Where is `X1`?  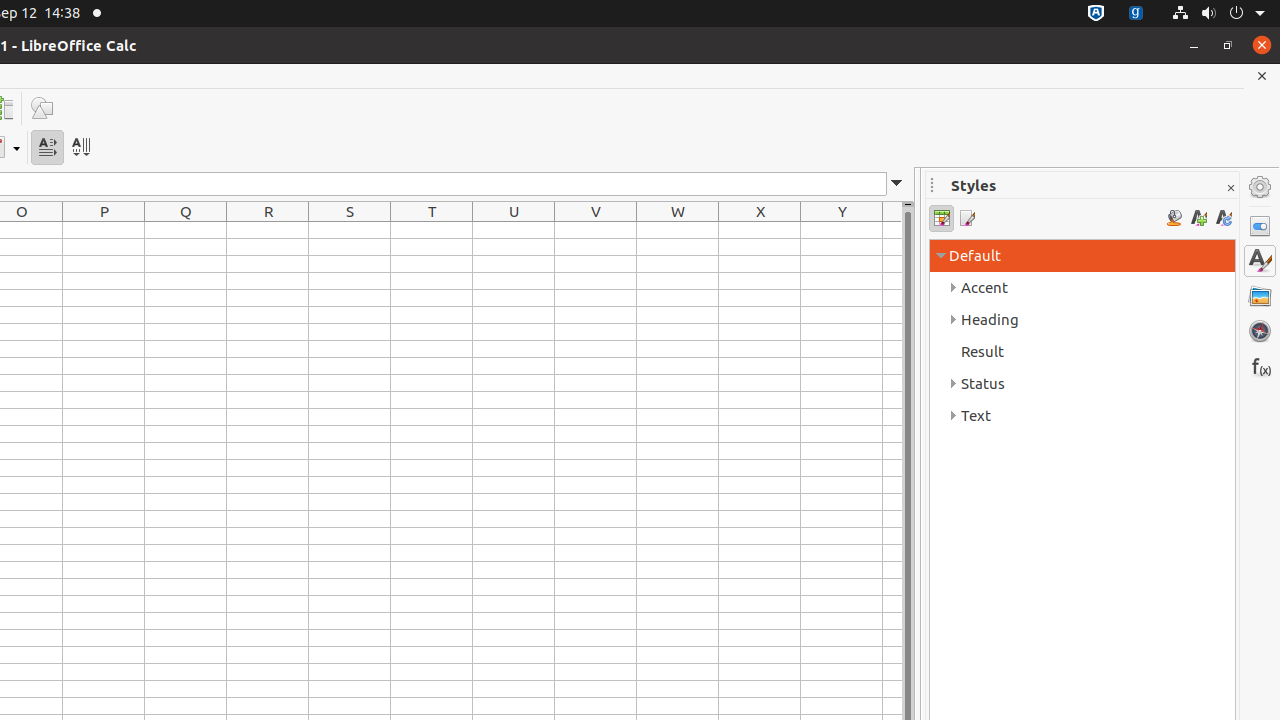
X1 is located at coordinates (760, 230).